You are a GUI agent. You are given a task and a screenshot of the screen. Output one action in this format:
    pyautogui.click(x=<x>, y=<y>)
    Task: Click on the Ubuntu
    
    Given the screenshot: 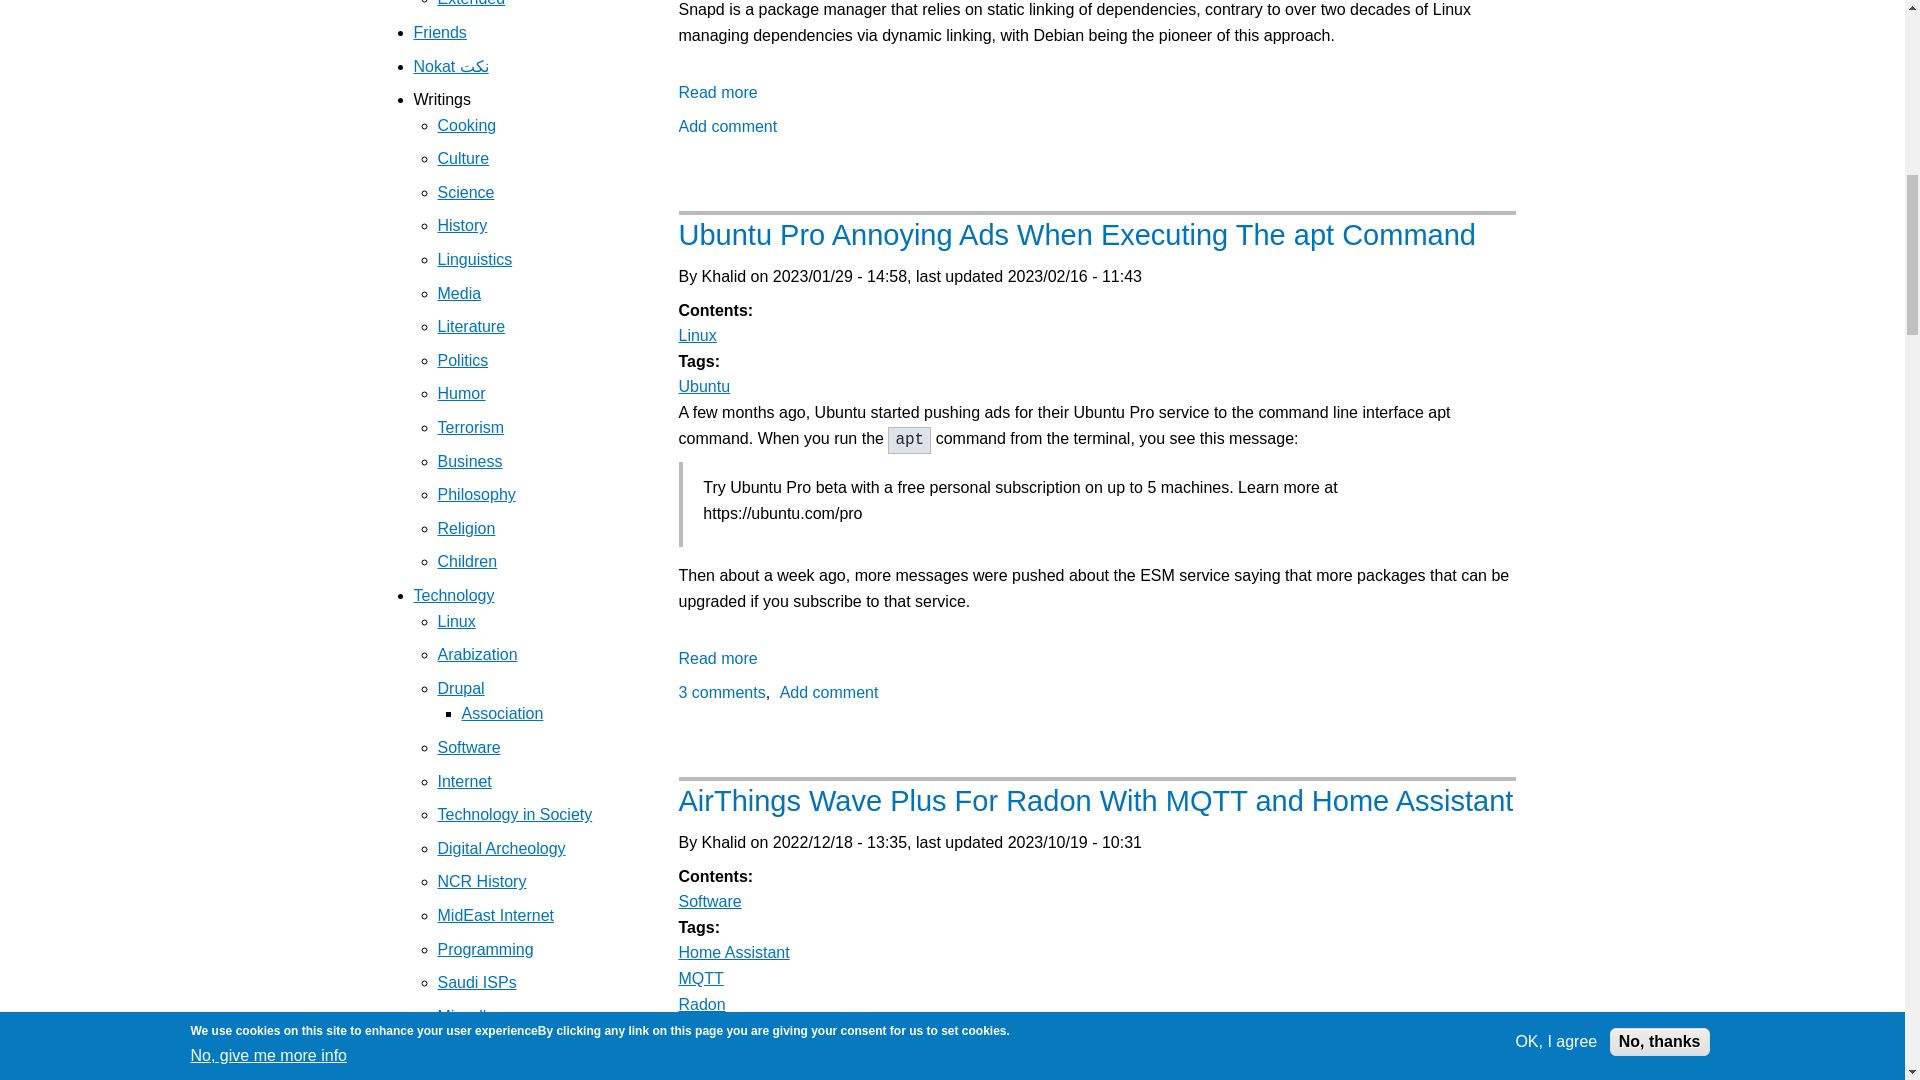 What is the action you would take?
    pyautogui.click(x=703, y=386)
    